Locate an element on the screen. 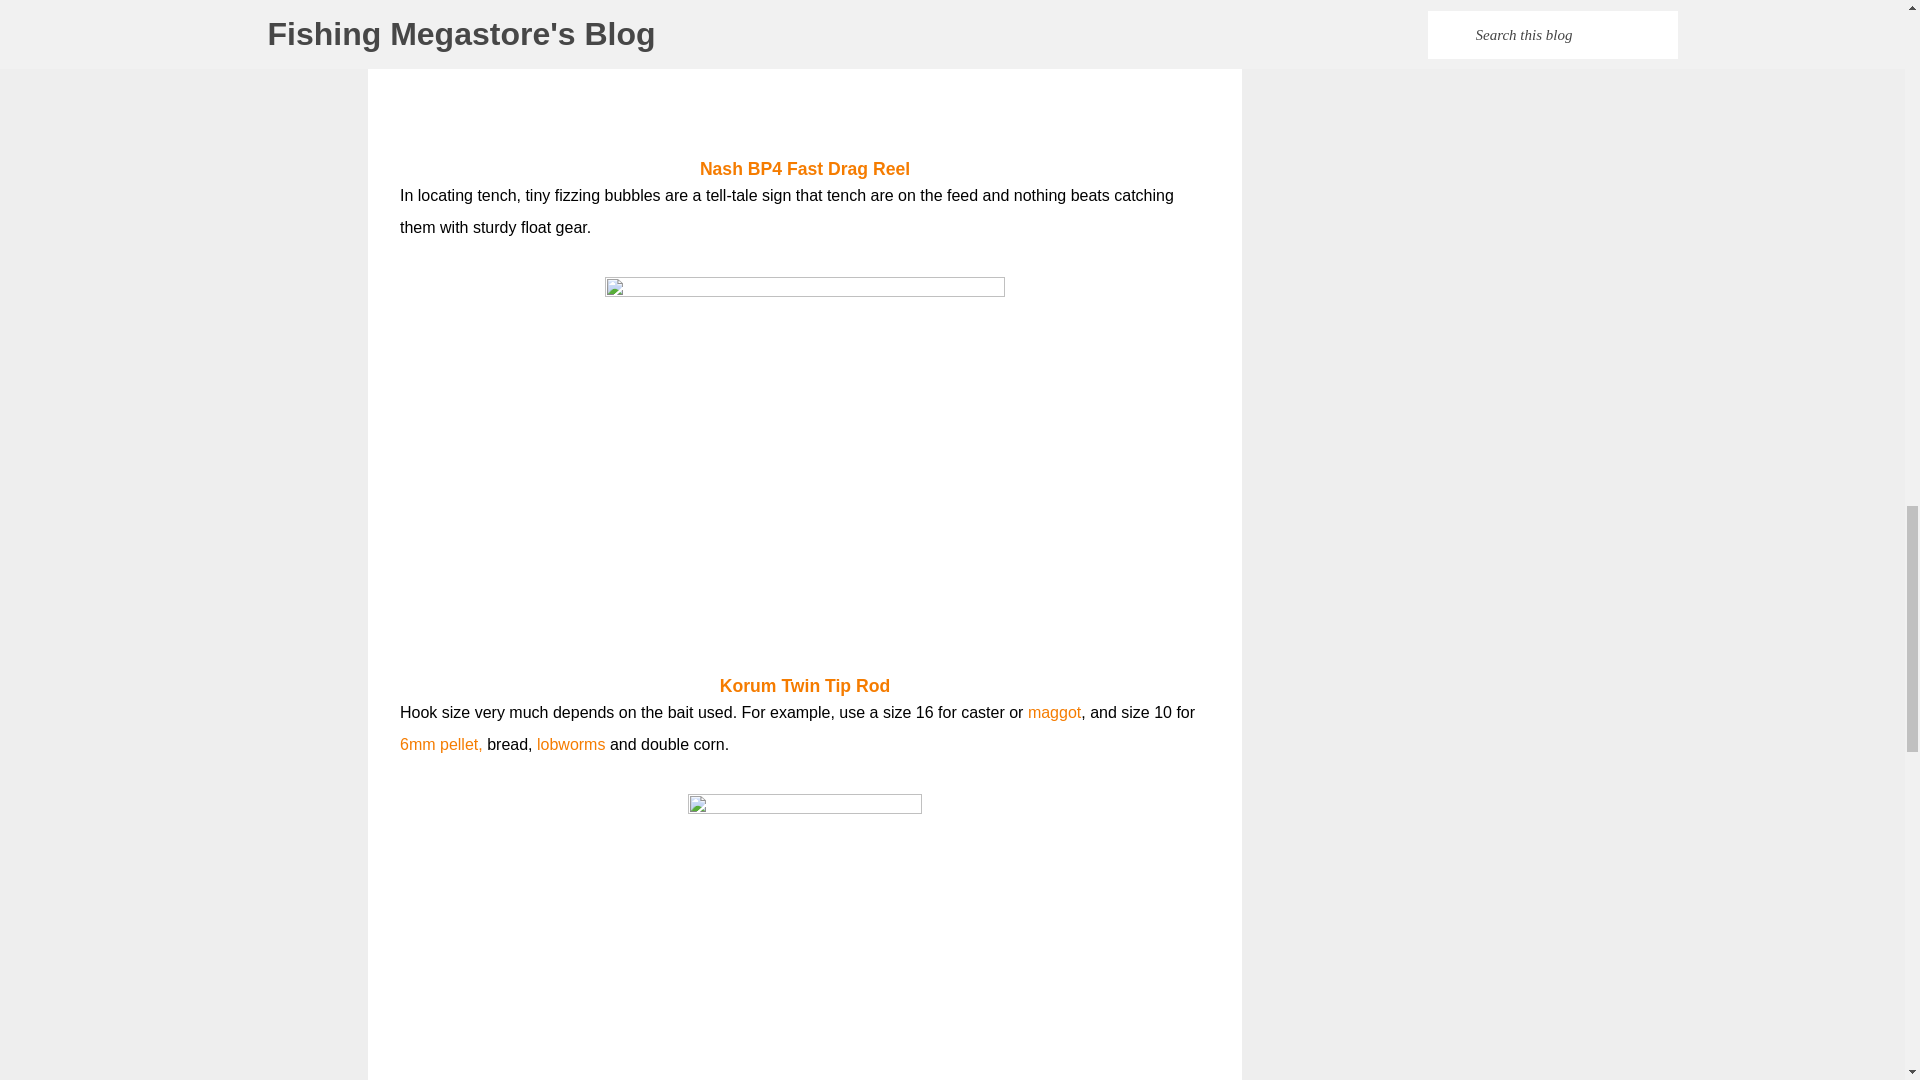 Image resolution: width=1920 pixels, height=1080 pixels. maggot is located at coordinates (1054, 712).